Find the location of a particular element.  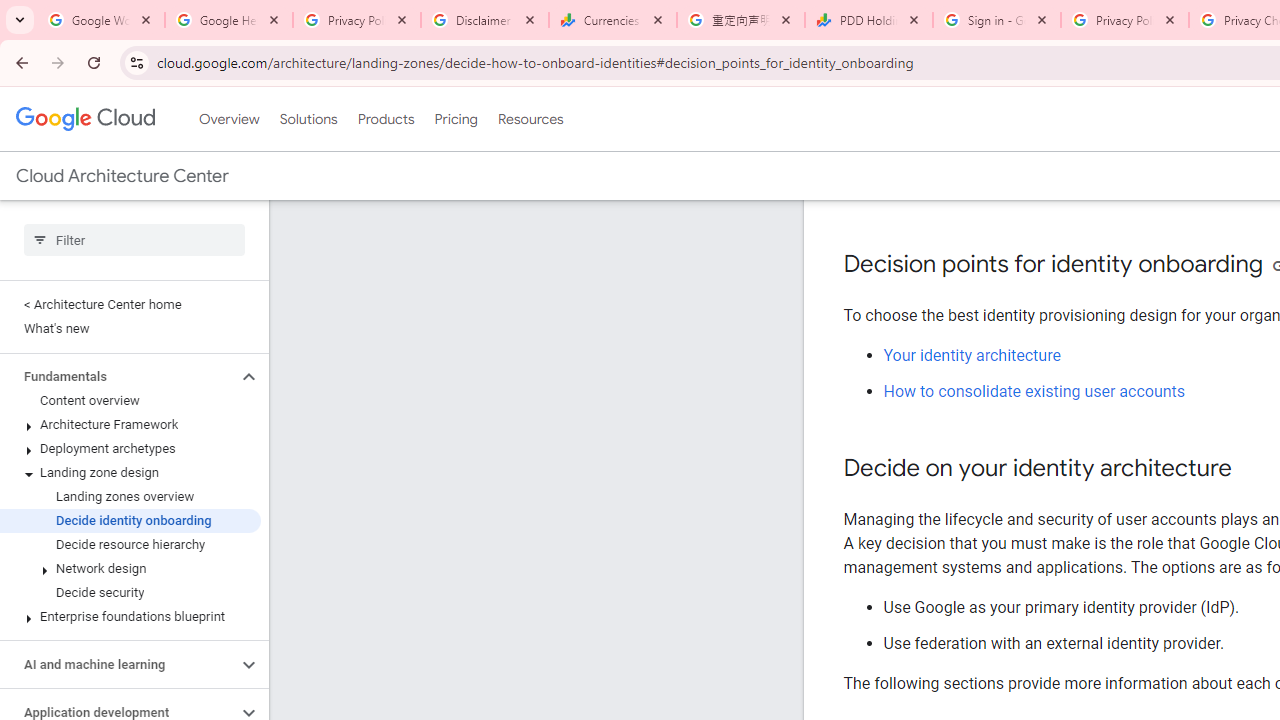

Deployment archetypes is located at coordinates (130, 448).